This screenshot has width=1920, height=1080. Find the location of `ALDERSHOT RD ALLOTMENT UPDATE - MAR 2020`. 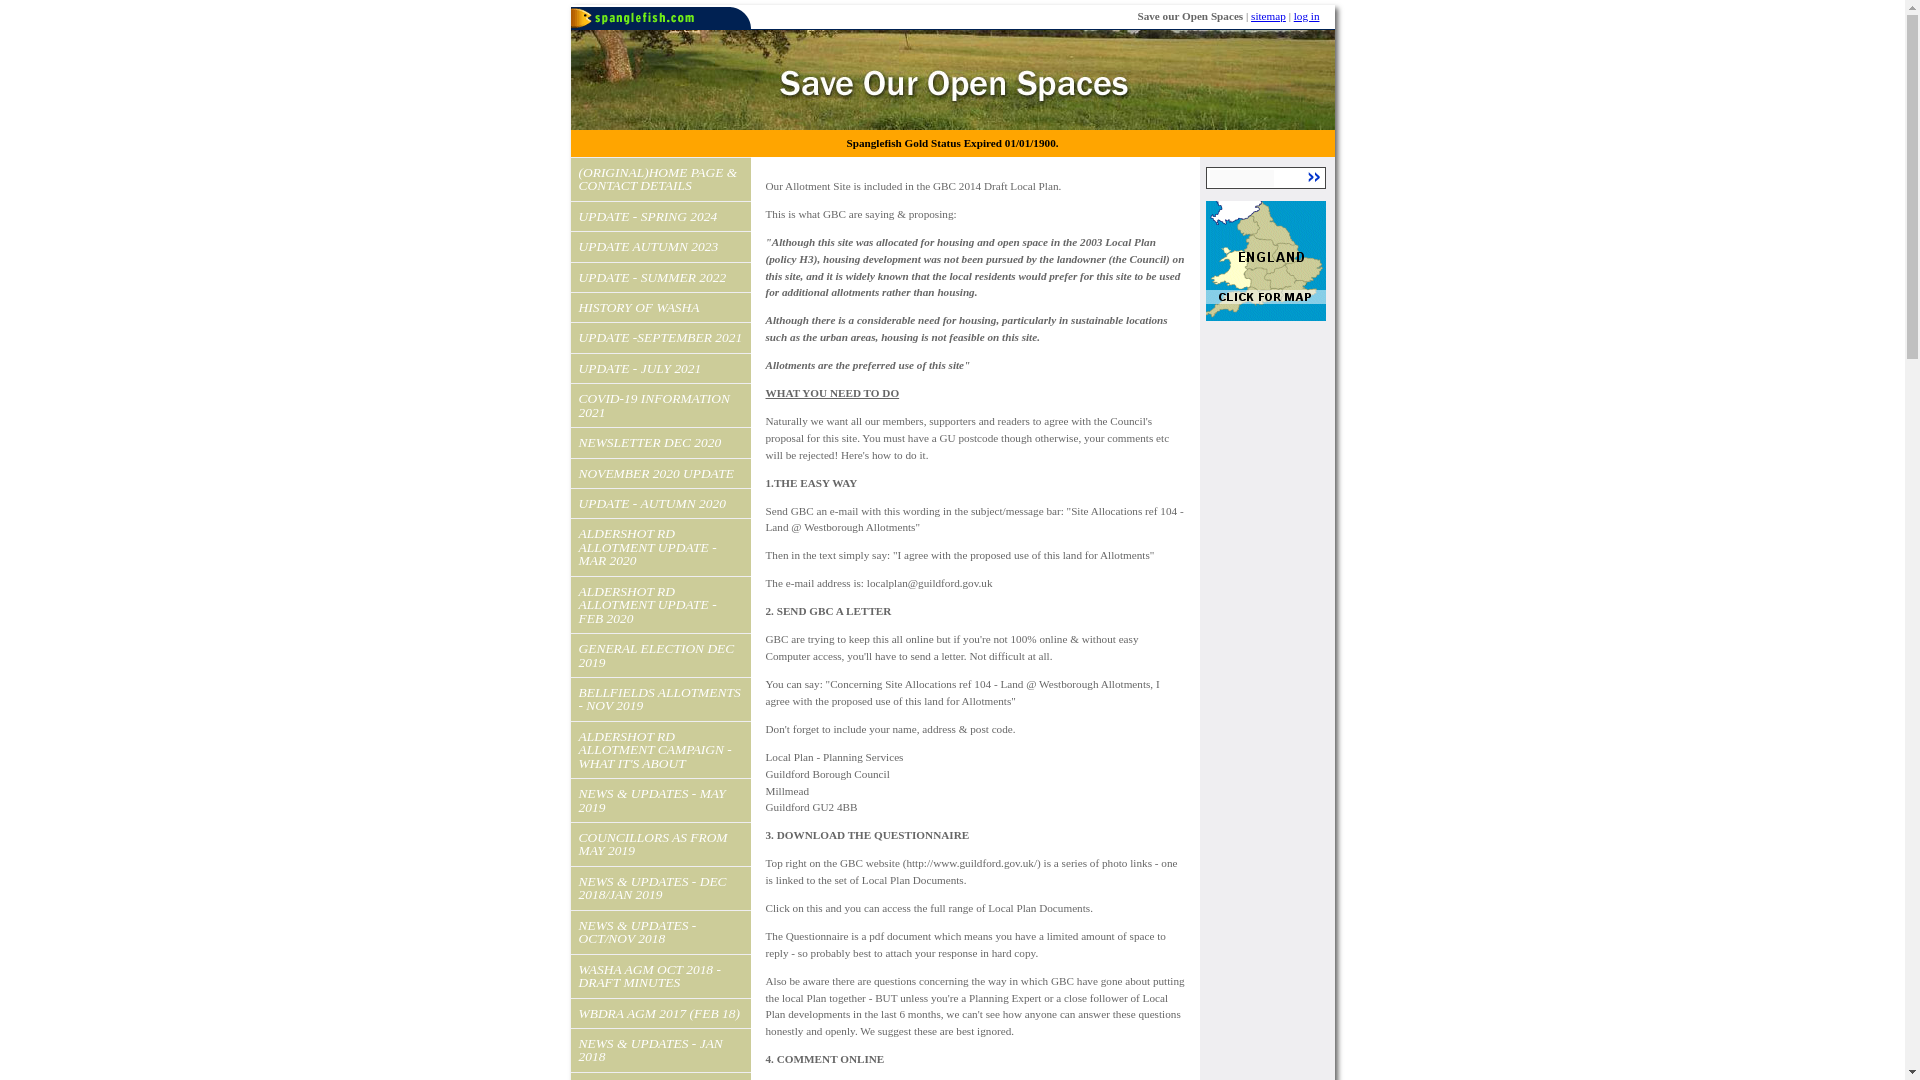

ALDERSHOT RD ALLOTMENT UPDATE - MAR 2020 is located at coordinates (660, 546).